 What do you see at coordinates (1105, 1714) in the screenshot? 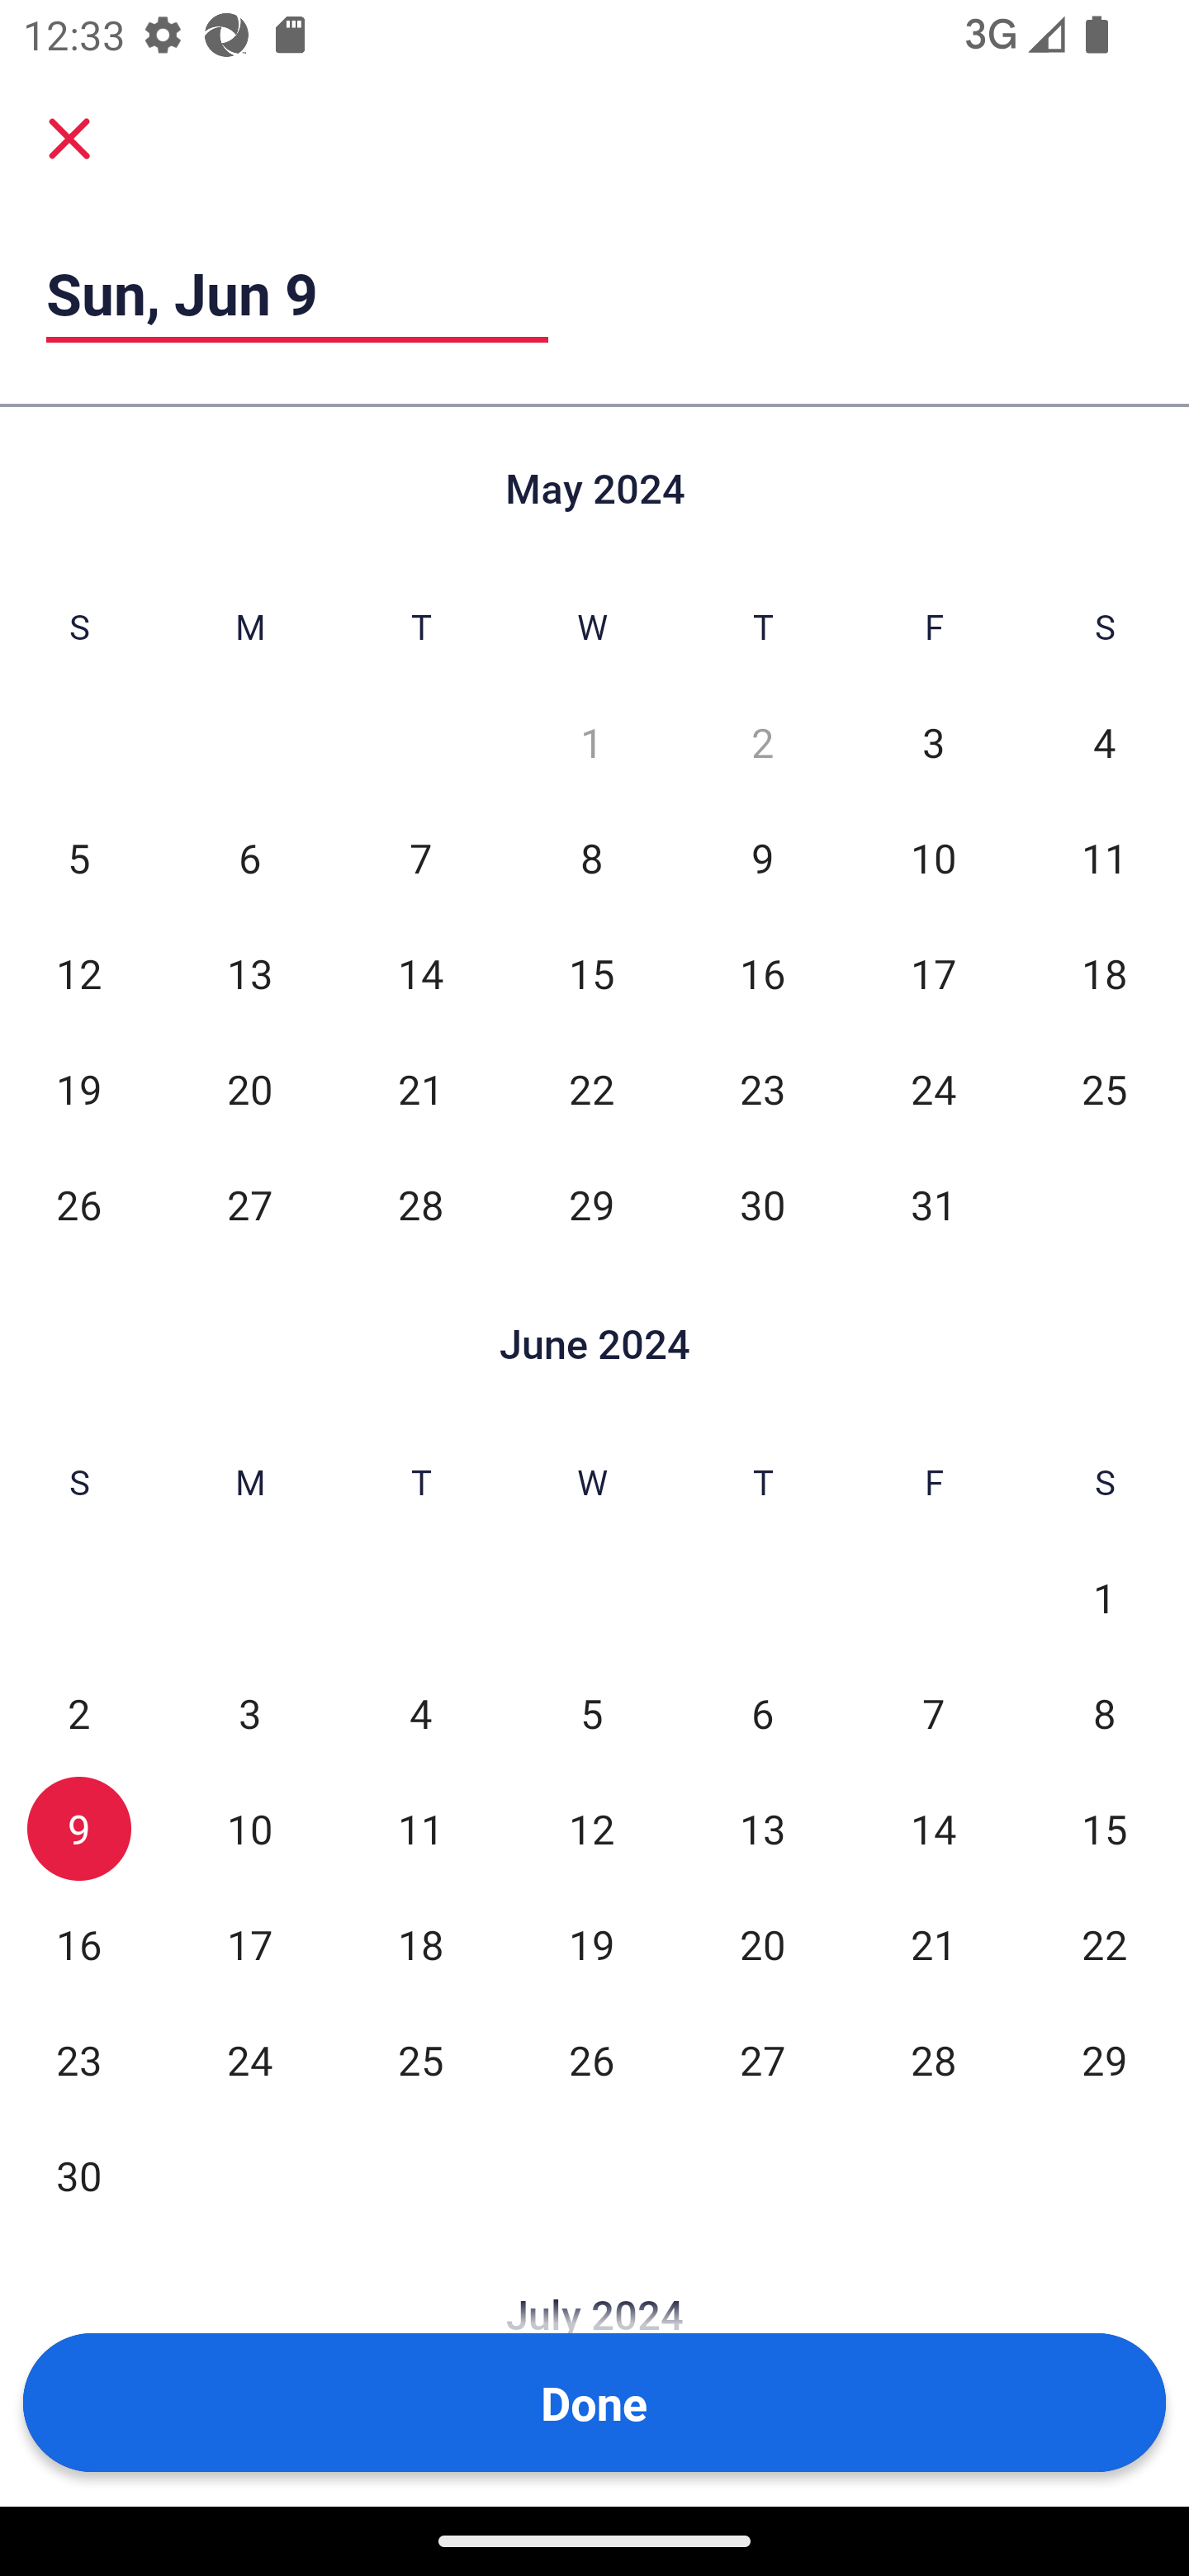
I see `8 Sat, Jun 8, Not Selected` at bounding box center [1105, 1714].